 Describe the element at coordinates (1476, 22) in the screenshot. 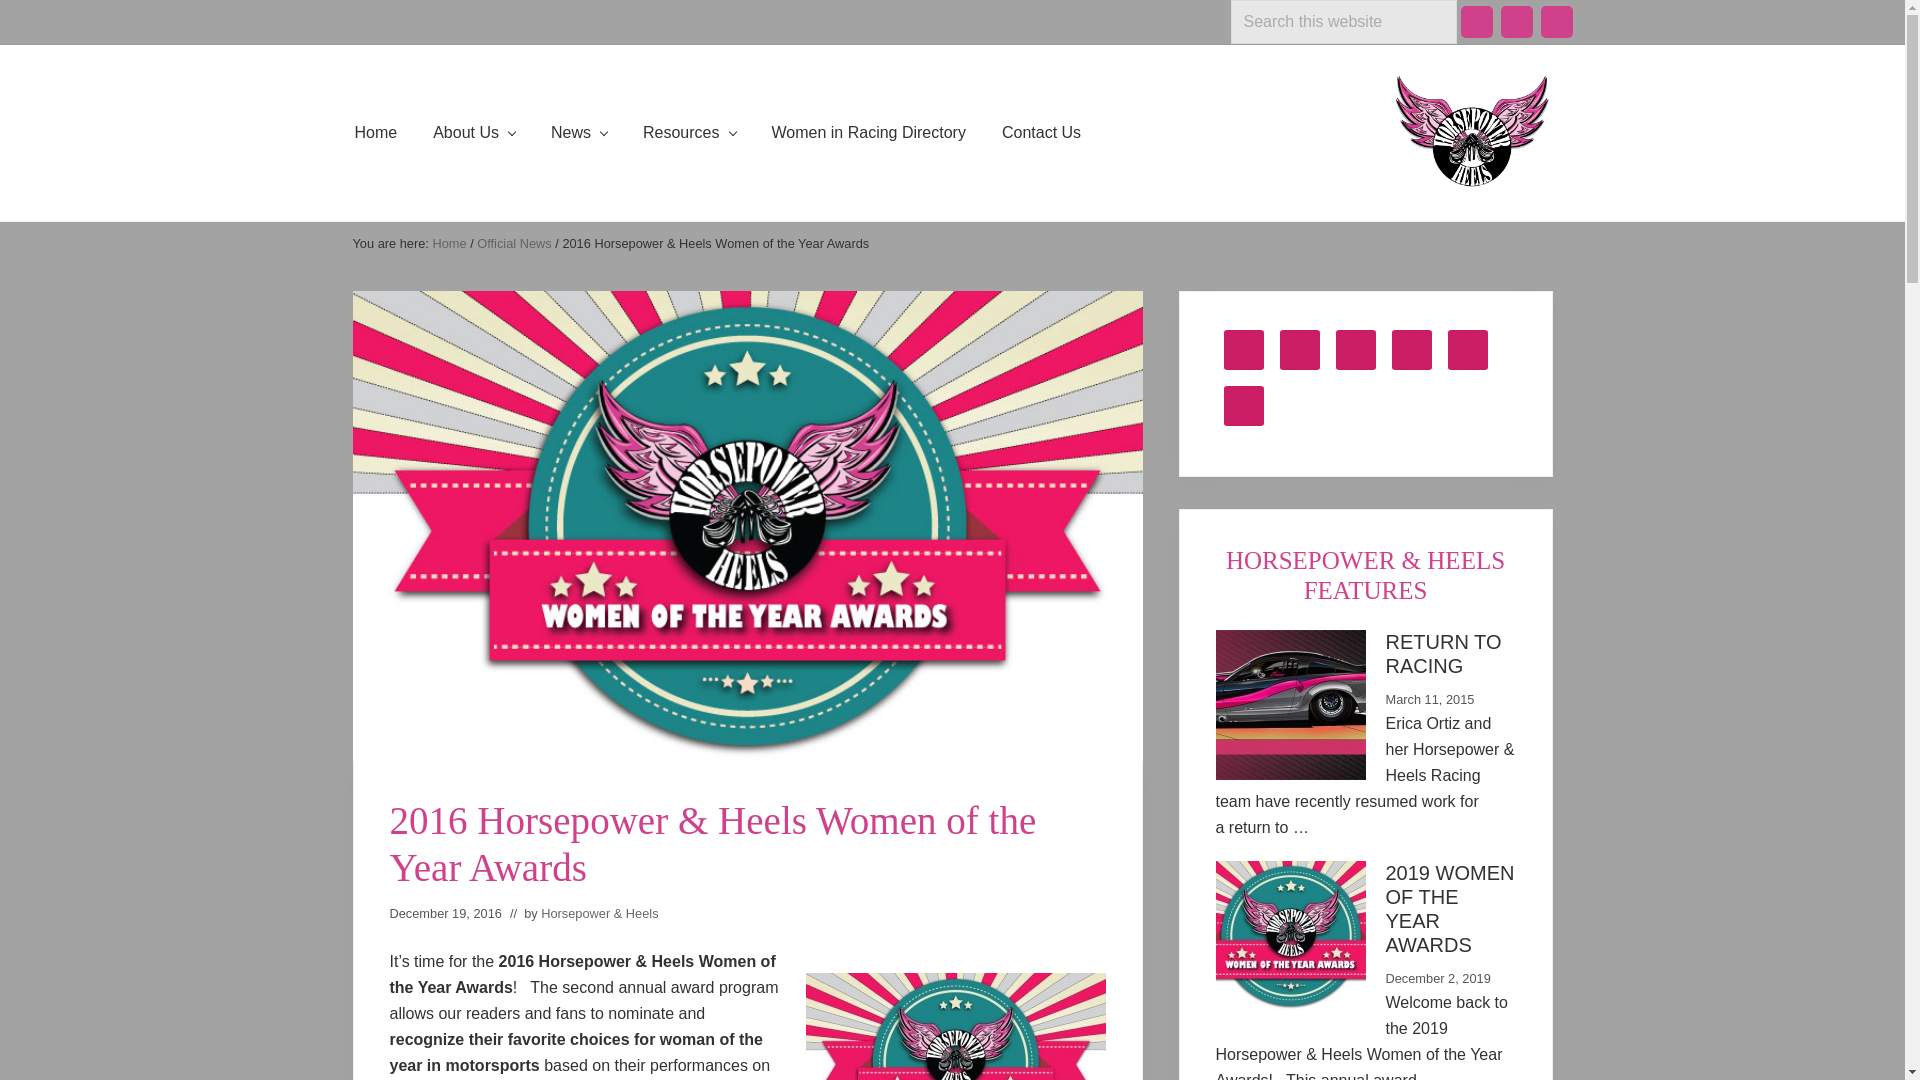

I see `Facebook` at that location.